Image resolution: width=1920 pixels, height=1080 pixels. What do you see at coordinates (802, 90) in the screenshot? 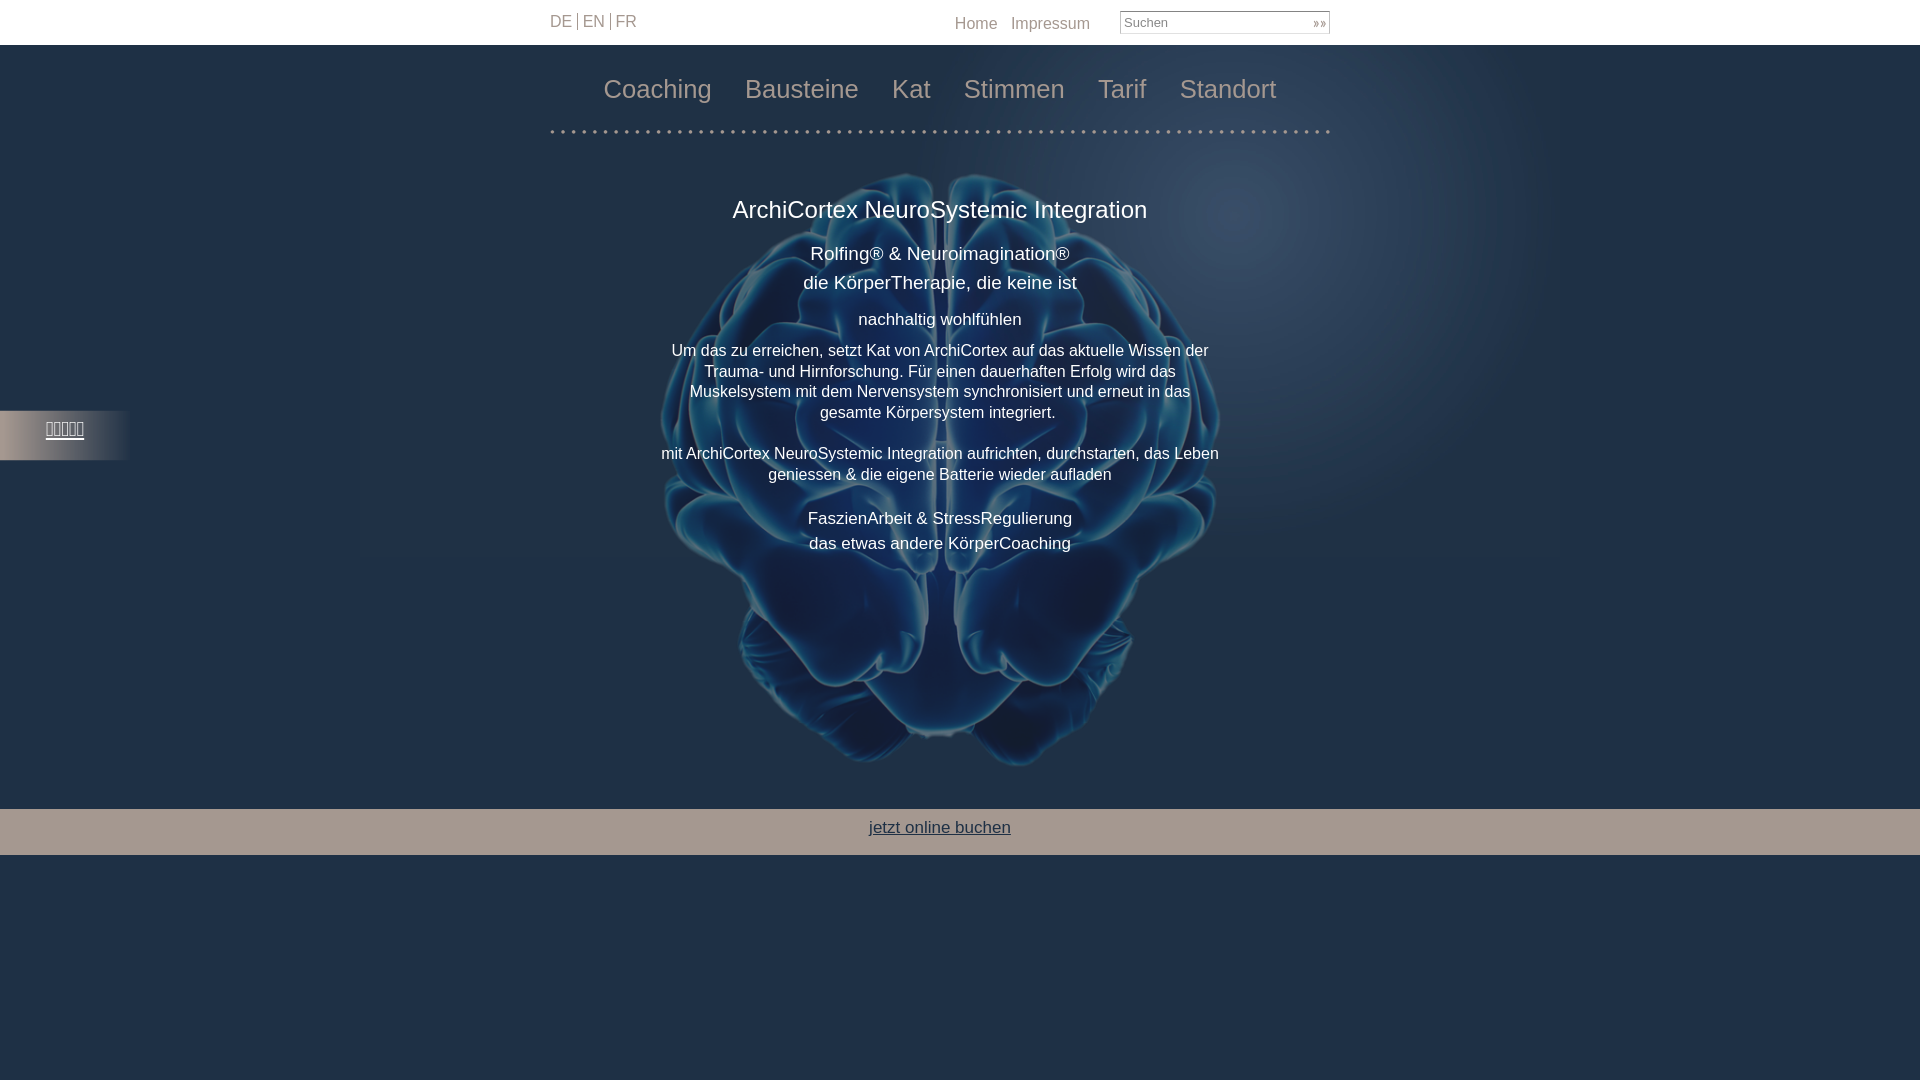
I see `Bausteine` at bounding box center [802, 90].